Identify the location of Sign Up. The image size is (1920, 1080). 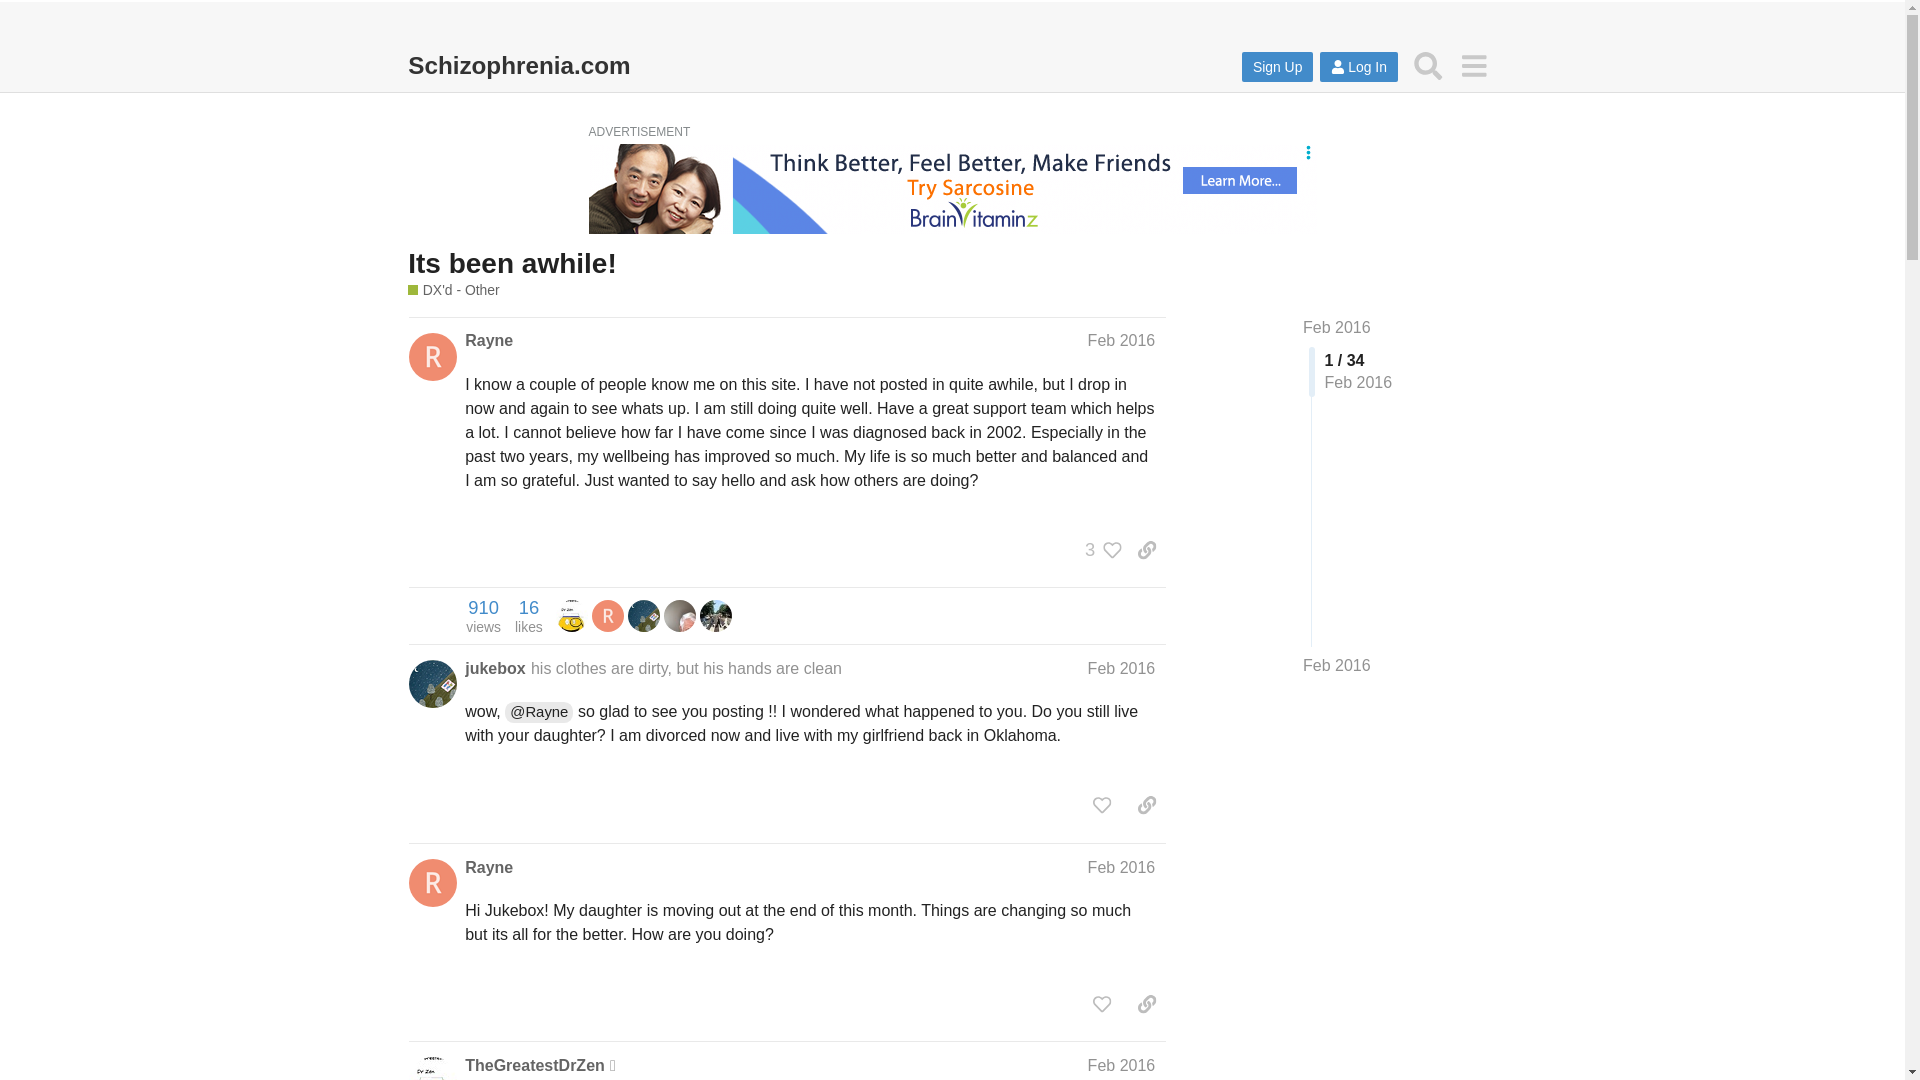
(1278, 66).